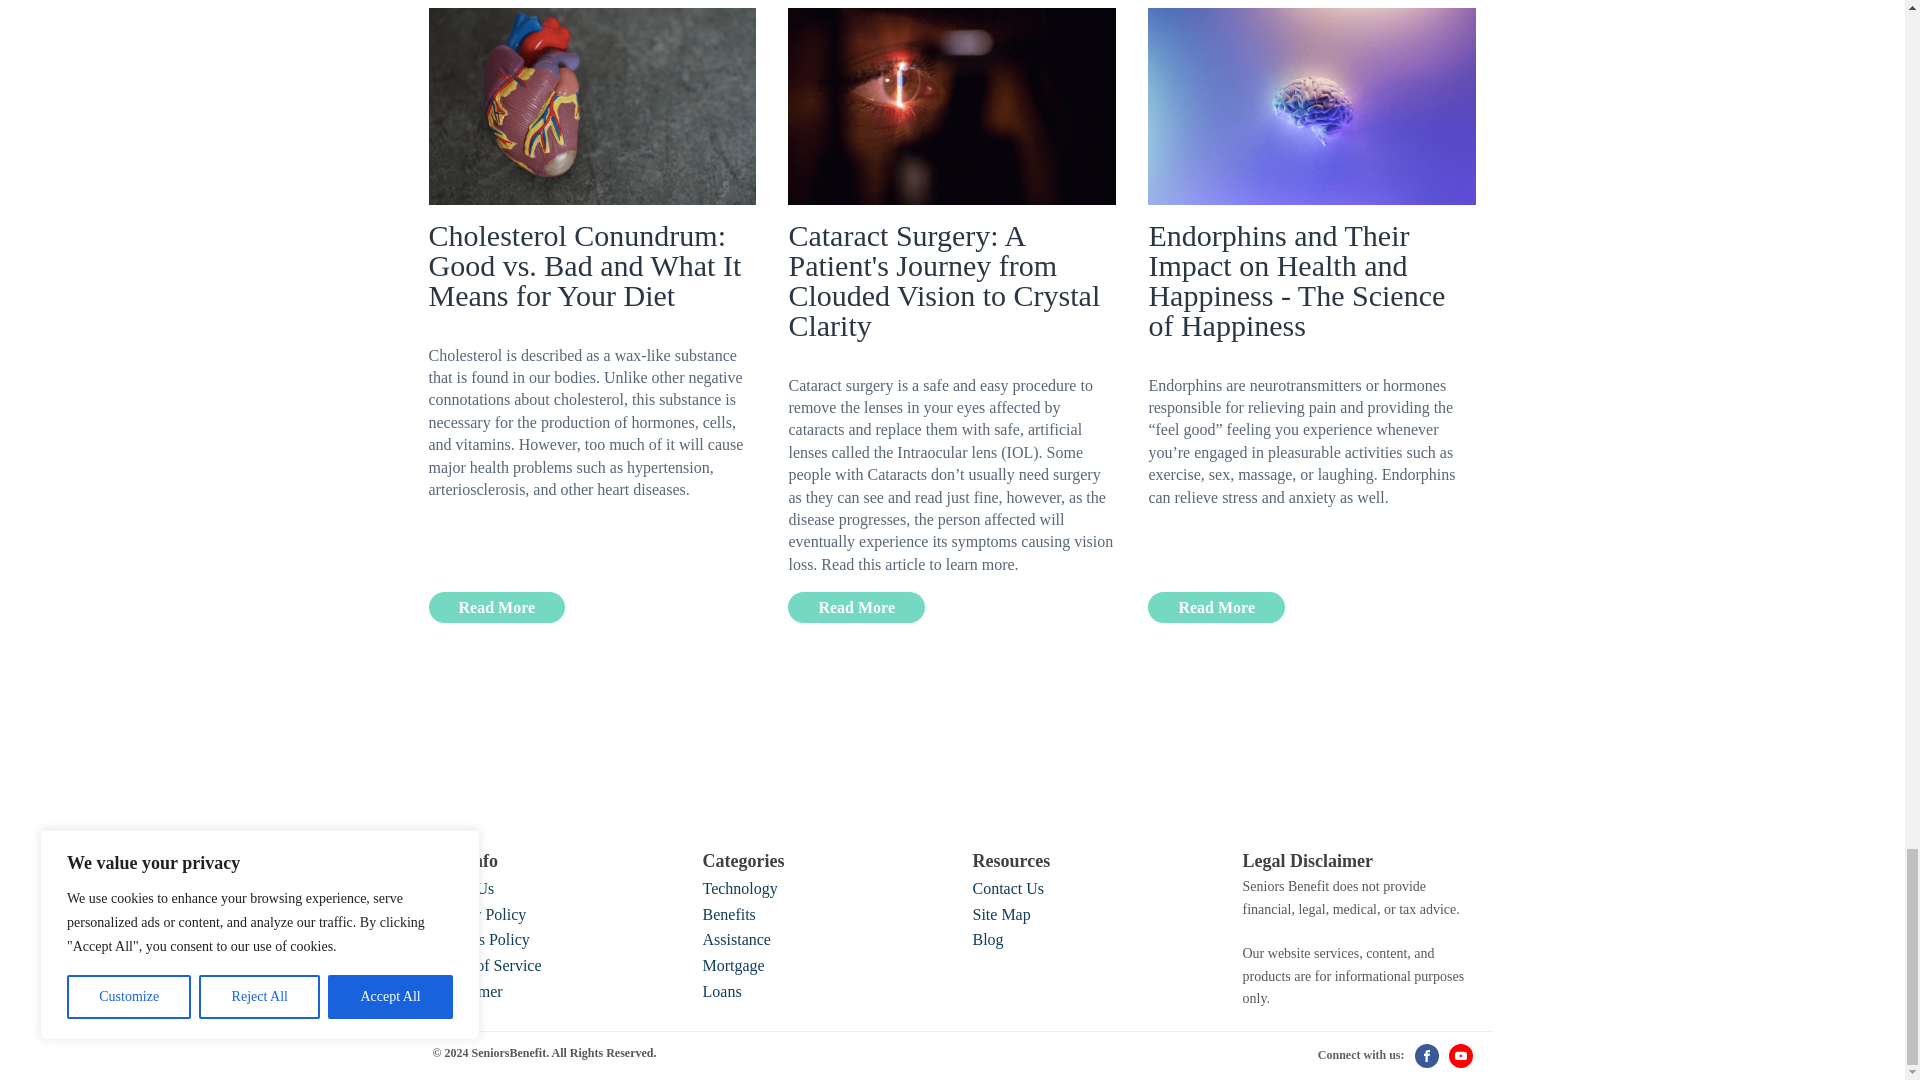  What do you see at coordinates (479, 914) in the screenshot?
I see `Privacy Policy` at bounding box center [479, 914].